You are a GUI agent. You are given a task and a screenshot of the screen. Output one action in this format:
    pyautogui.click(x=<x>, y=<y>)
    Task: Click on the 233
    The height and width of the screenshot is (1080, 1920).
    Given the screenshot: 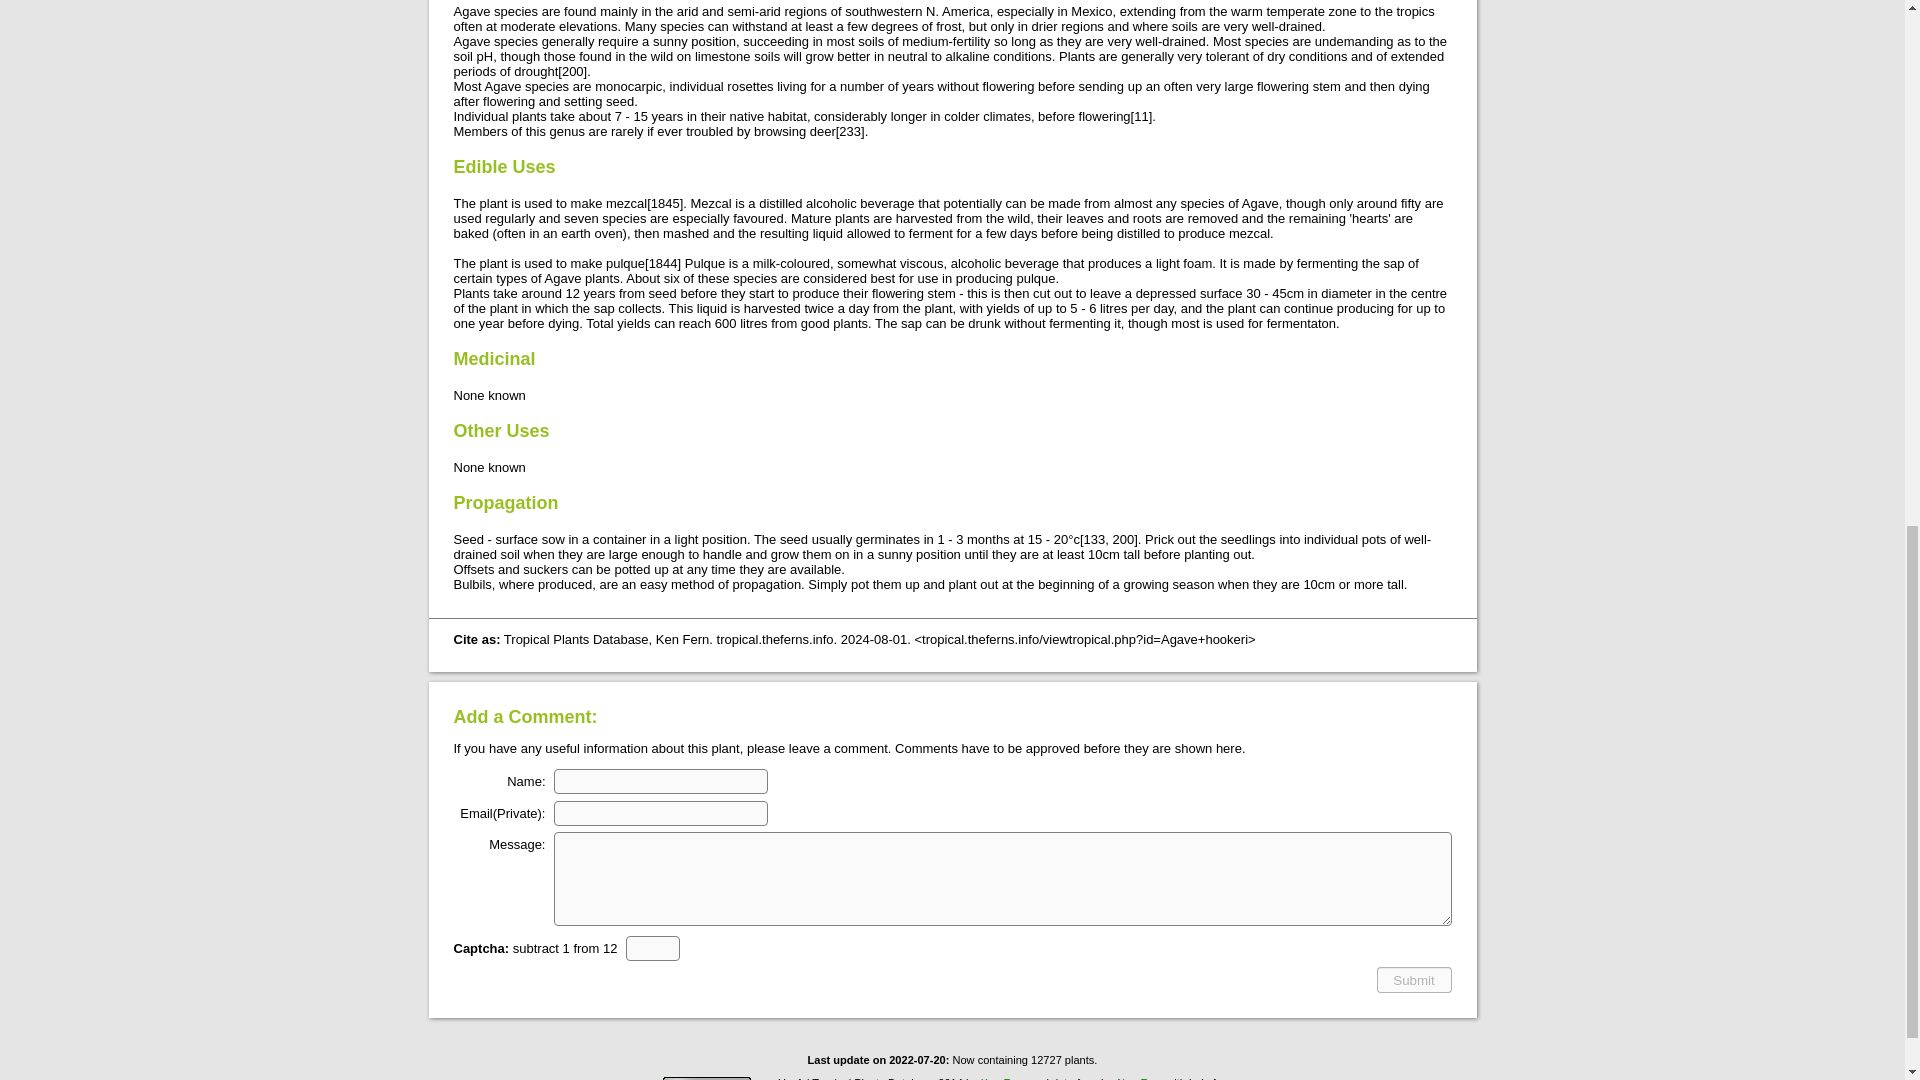 What is the action you would take?
    pyautogui.click(x=850, y=132)
    